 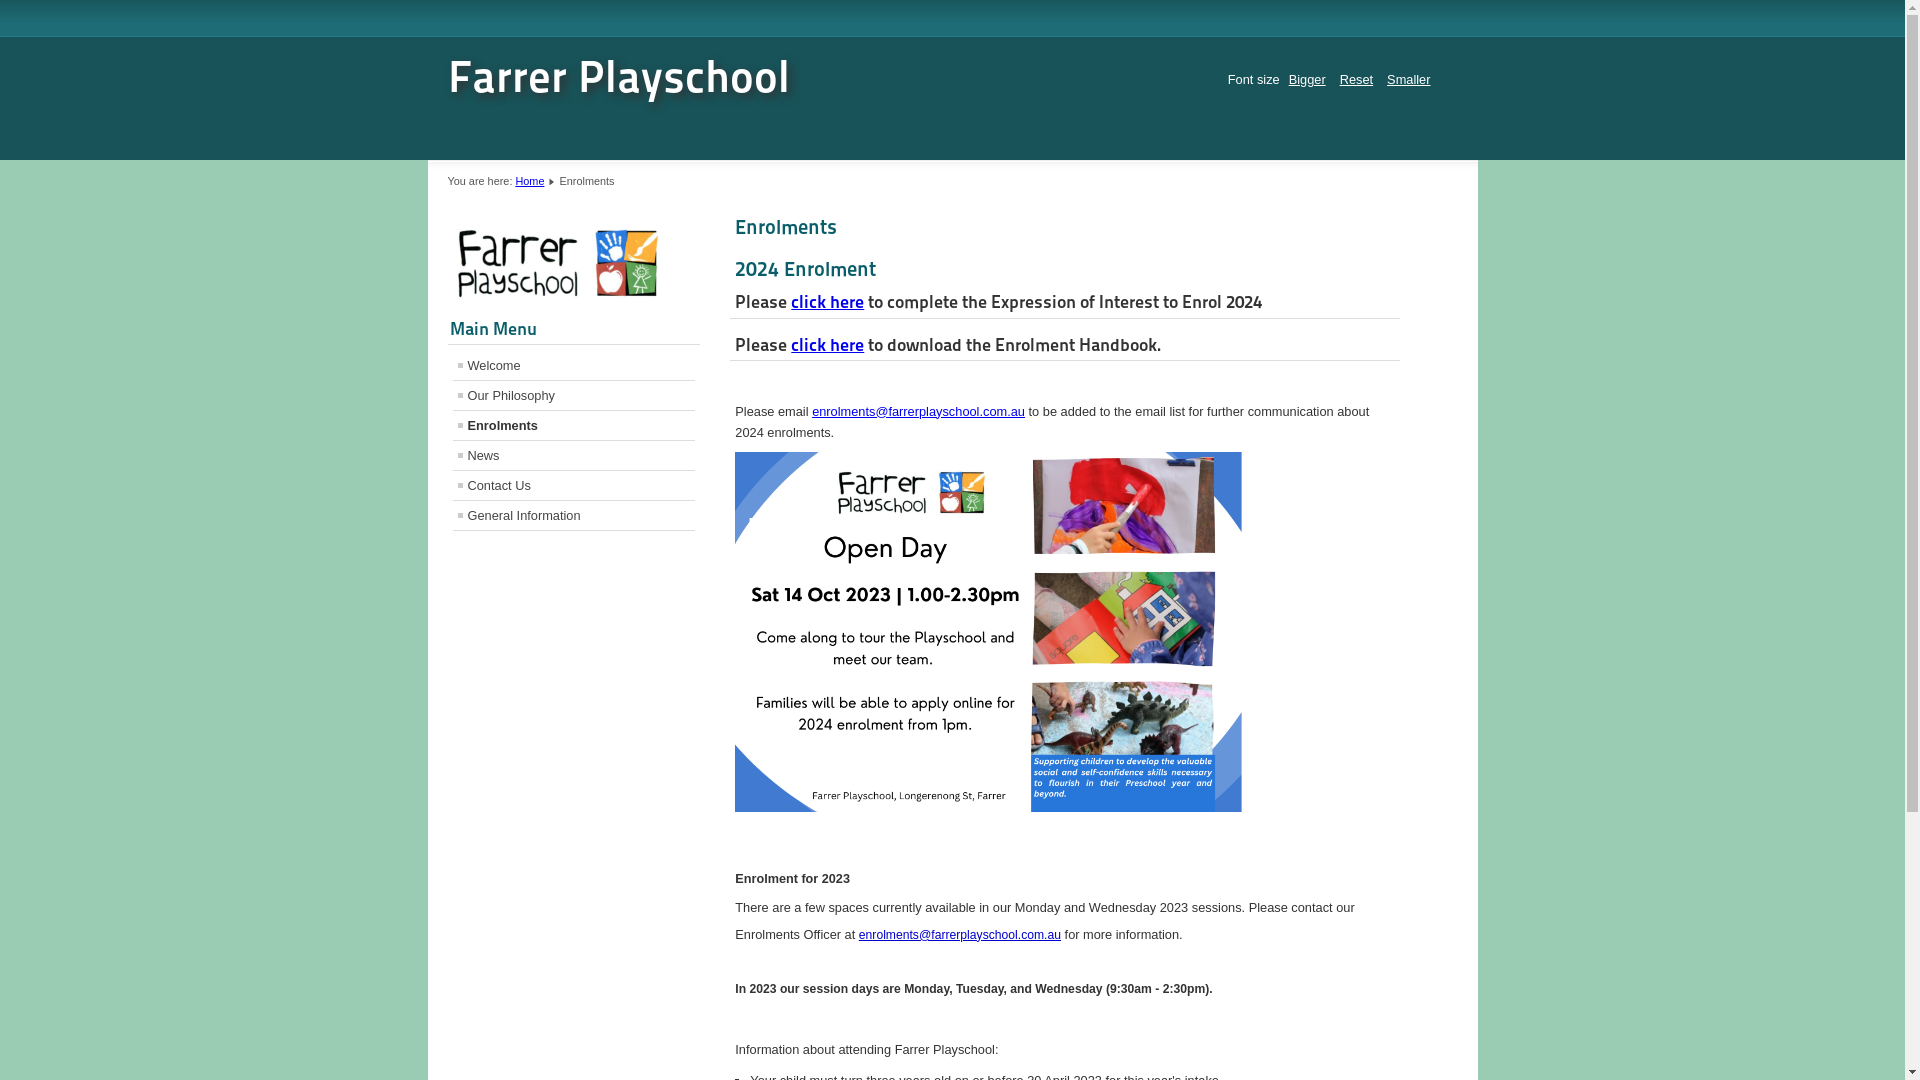 What do you see at coordinates (828, 301) in the screenshot?
I see `click here` at bounding box center [828, 301].